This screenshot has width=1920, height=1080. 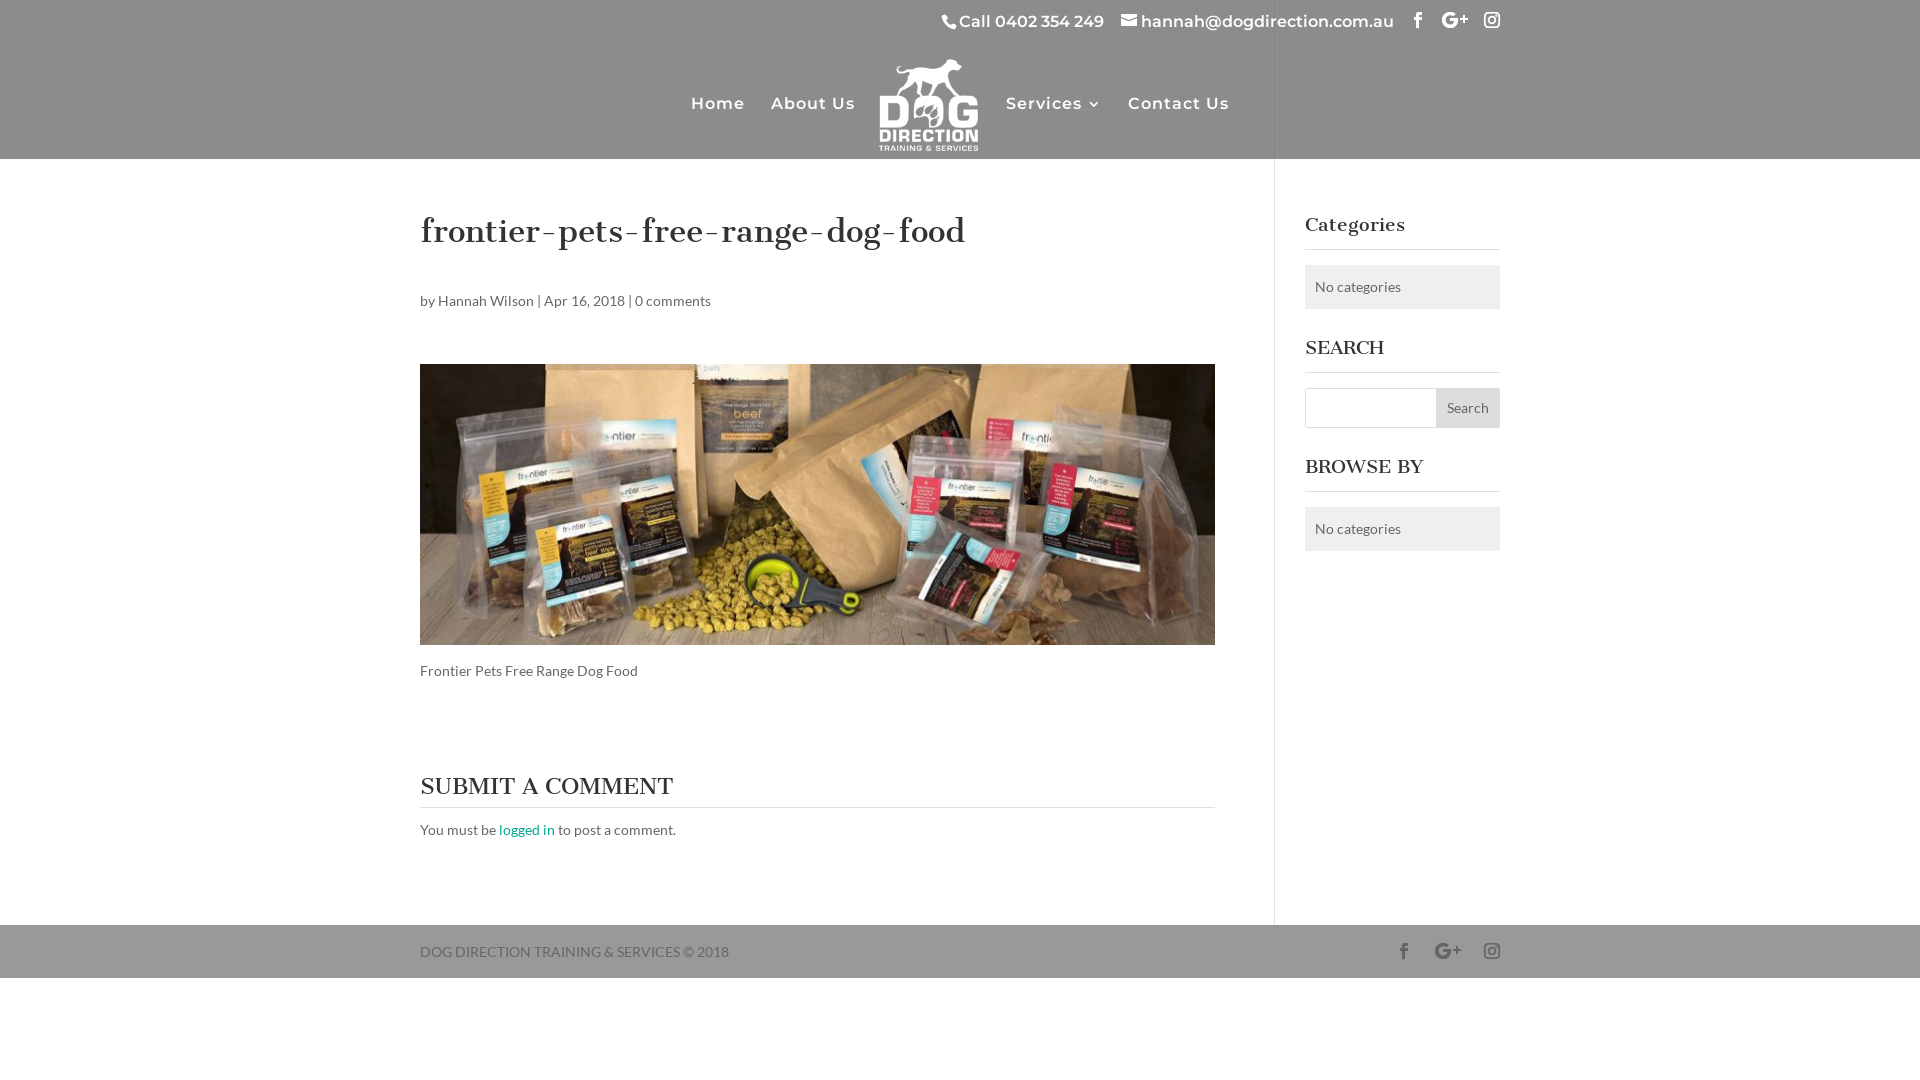 I want to click on 0 comments, so click(x=673, y=300).